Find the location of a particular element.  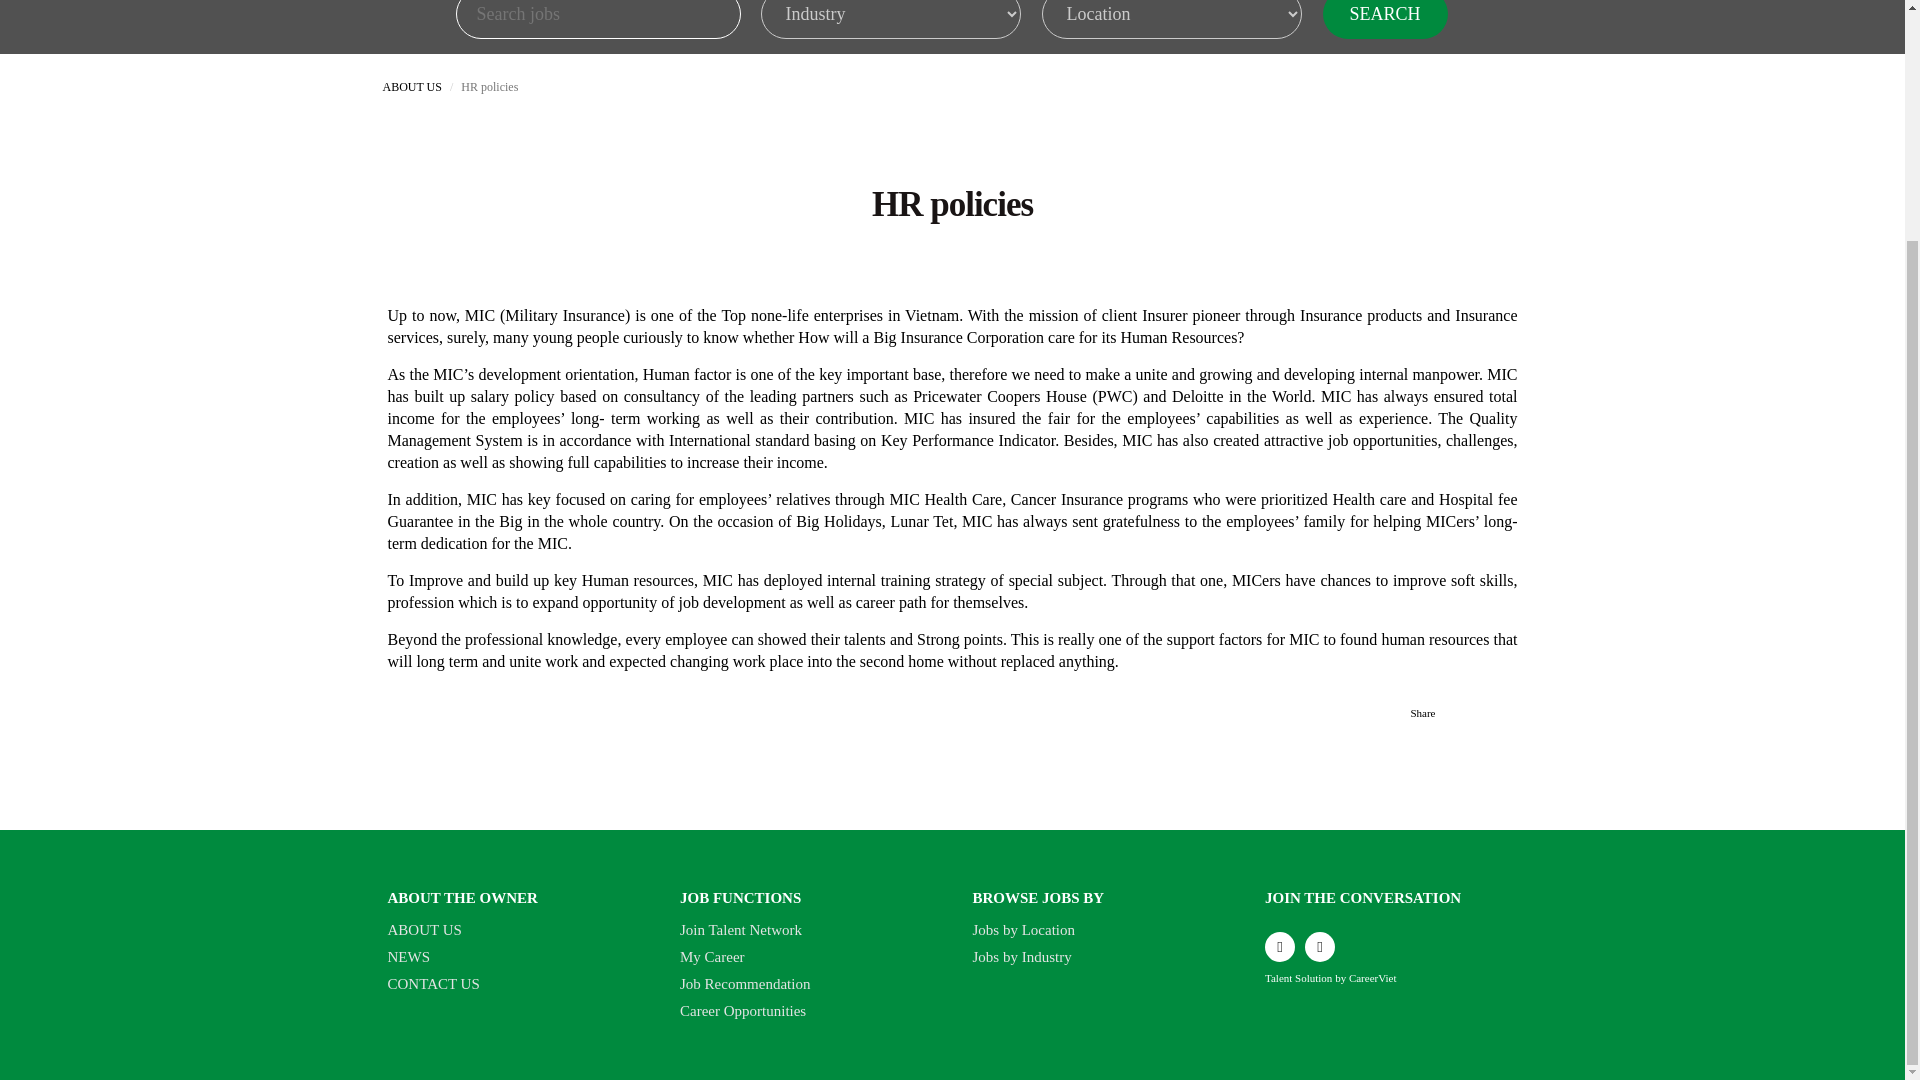

Join Talent Network is located at coordinates (806, 930).